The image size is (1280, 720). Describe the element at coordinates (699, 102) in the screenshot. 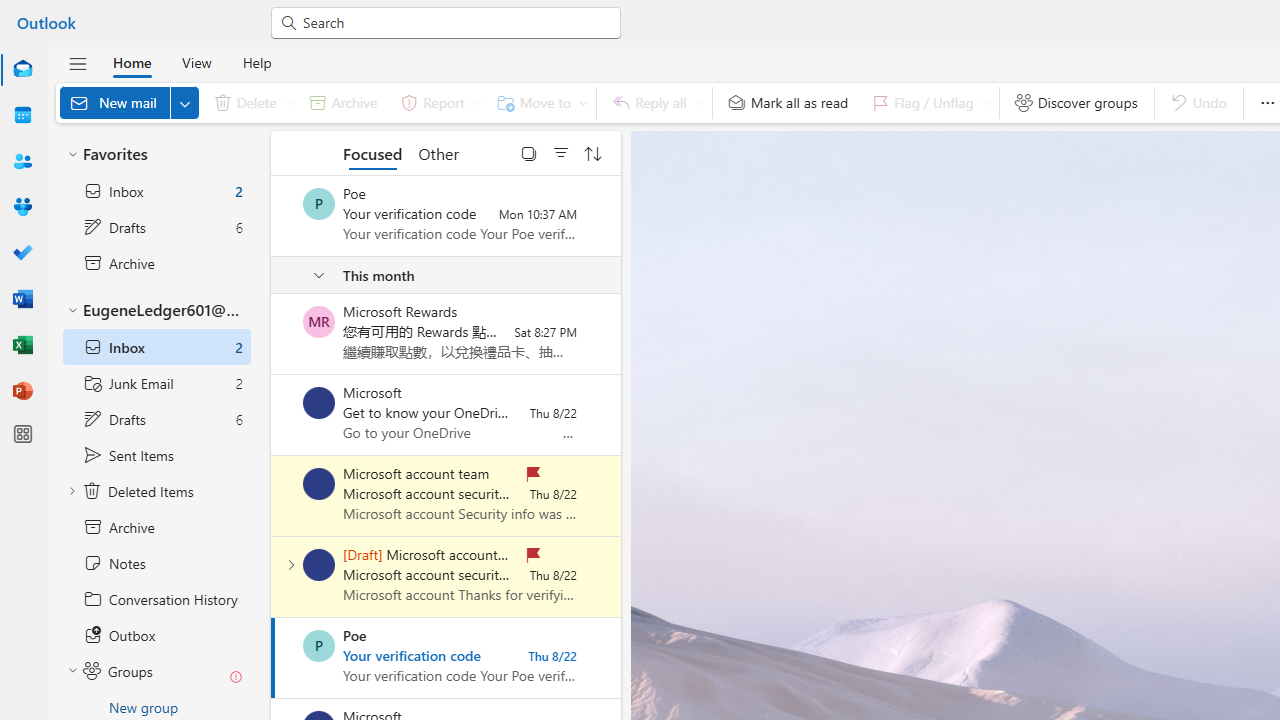

I see `Expand to see more respond options` at that location.